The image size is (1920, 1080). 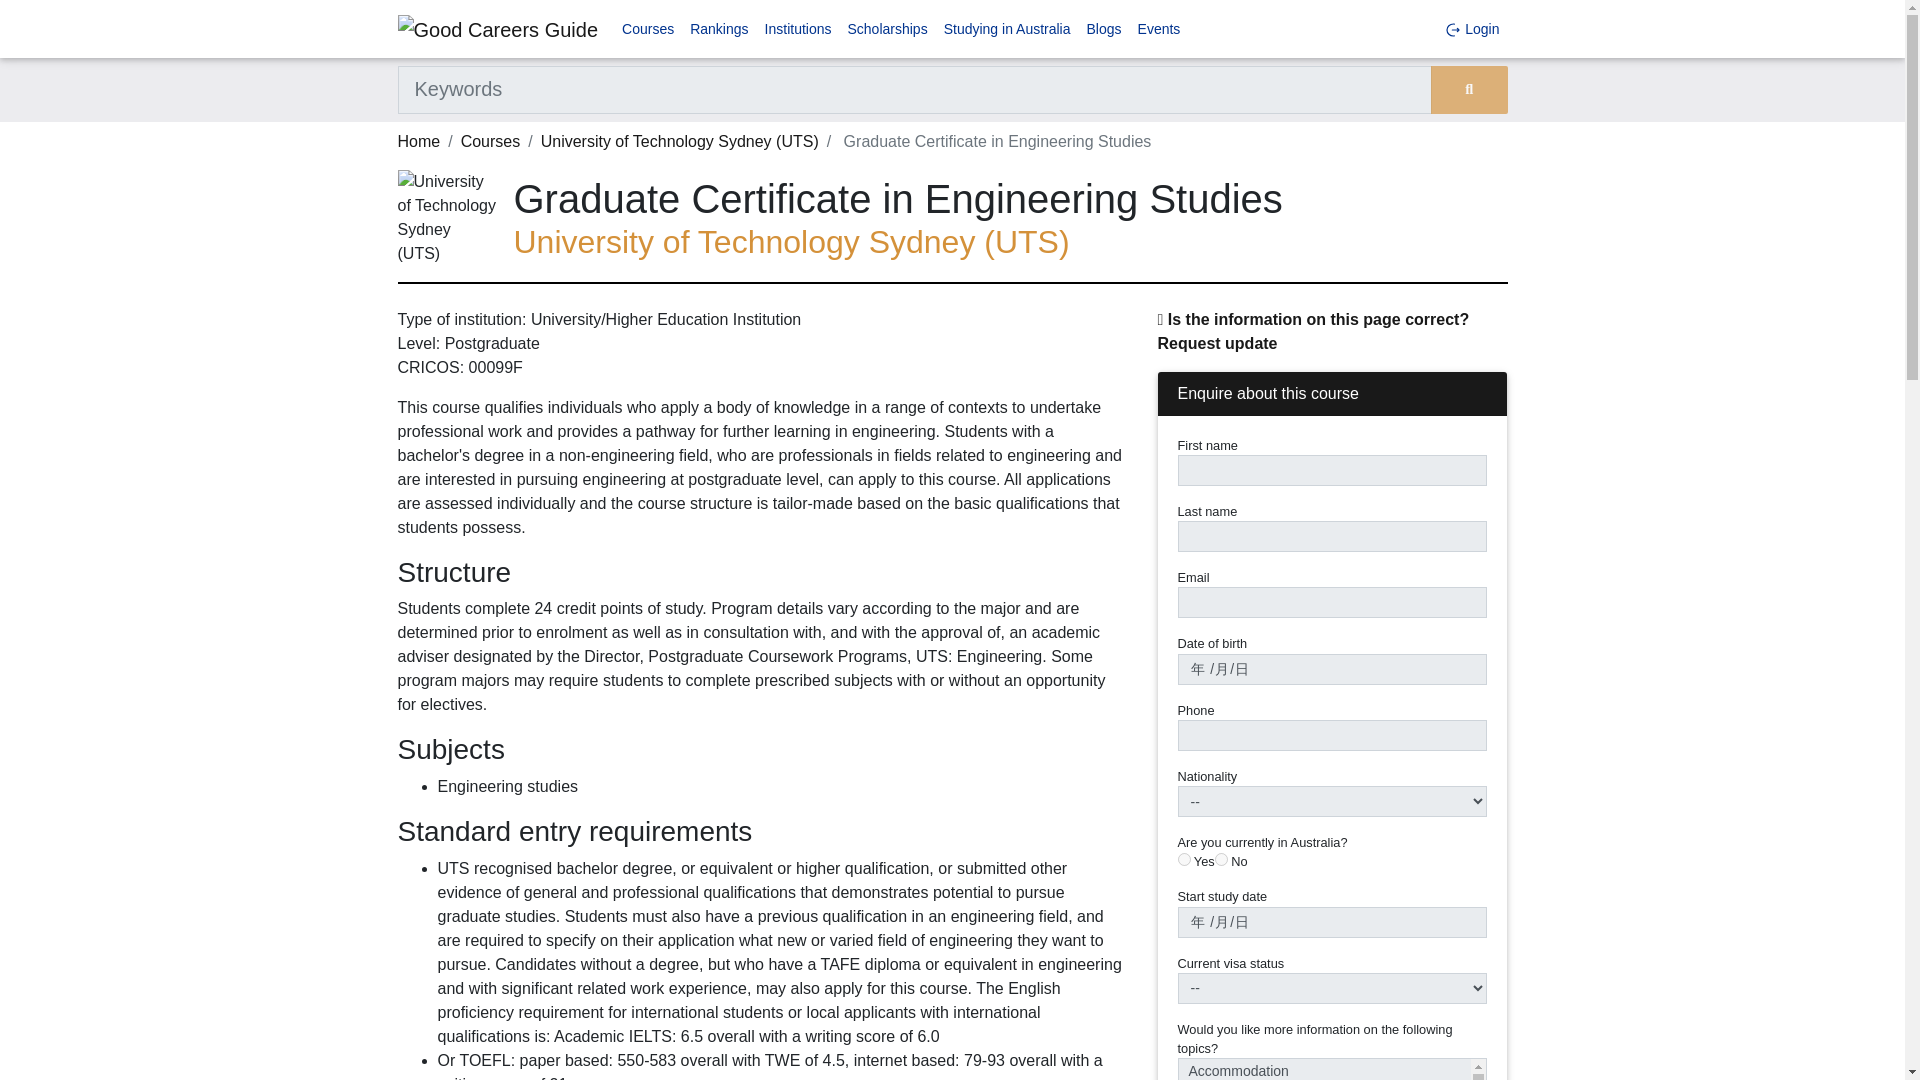 What do you see at coordinates (1159, 28) in the screenshot?
I see `Events` at bounding box center [1159, 28].